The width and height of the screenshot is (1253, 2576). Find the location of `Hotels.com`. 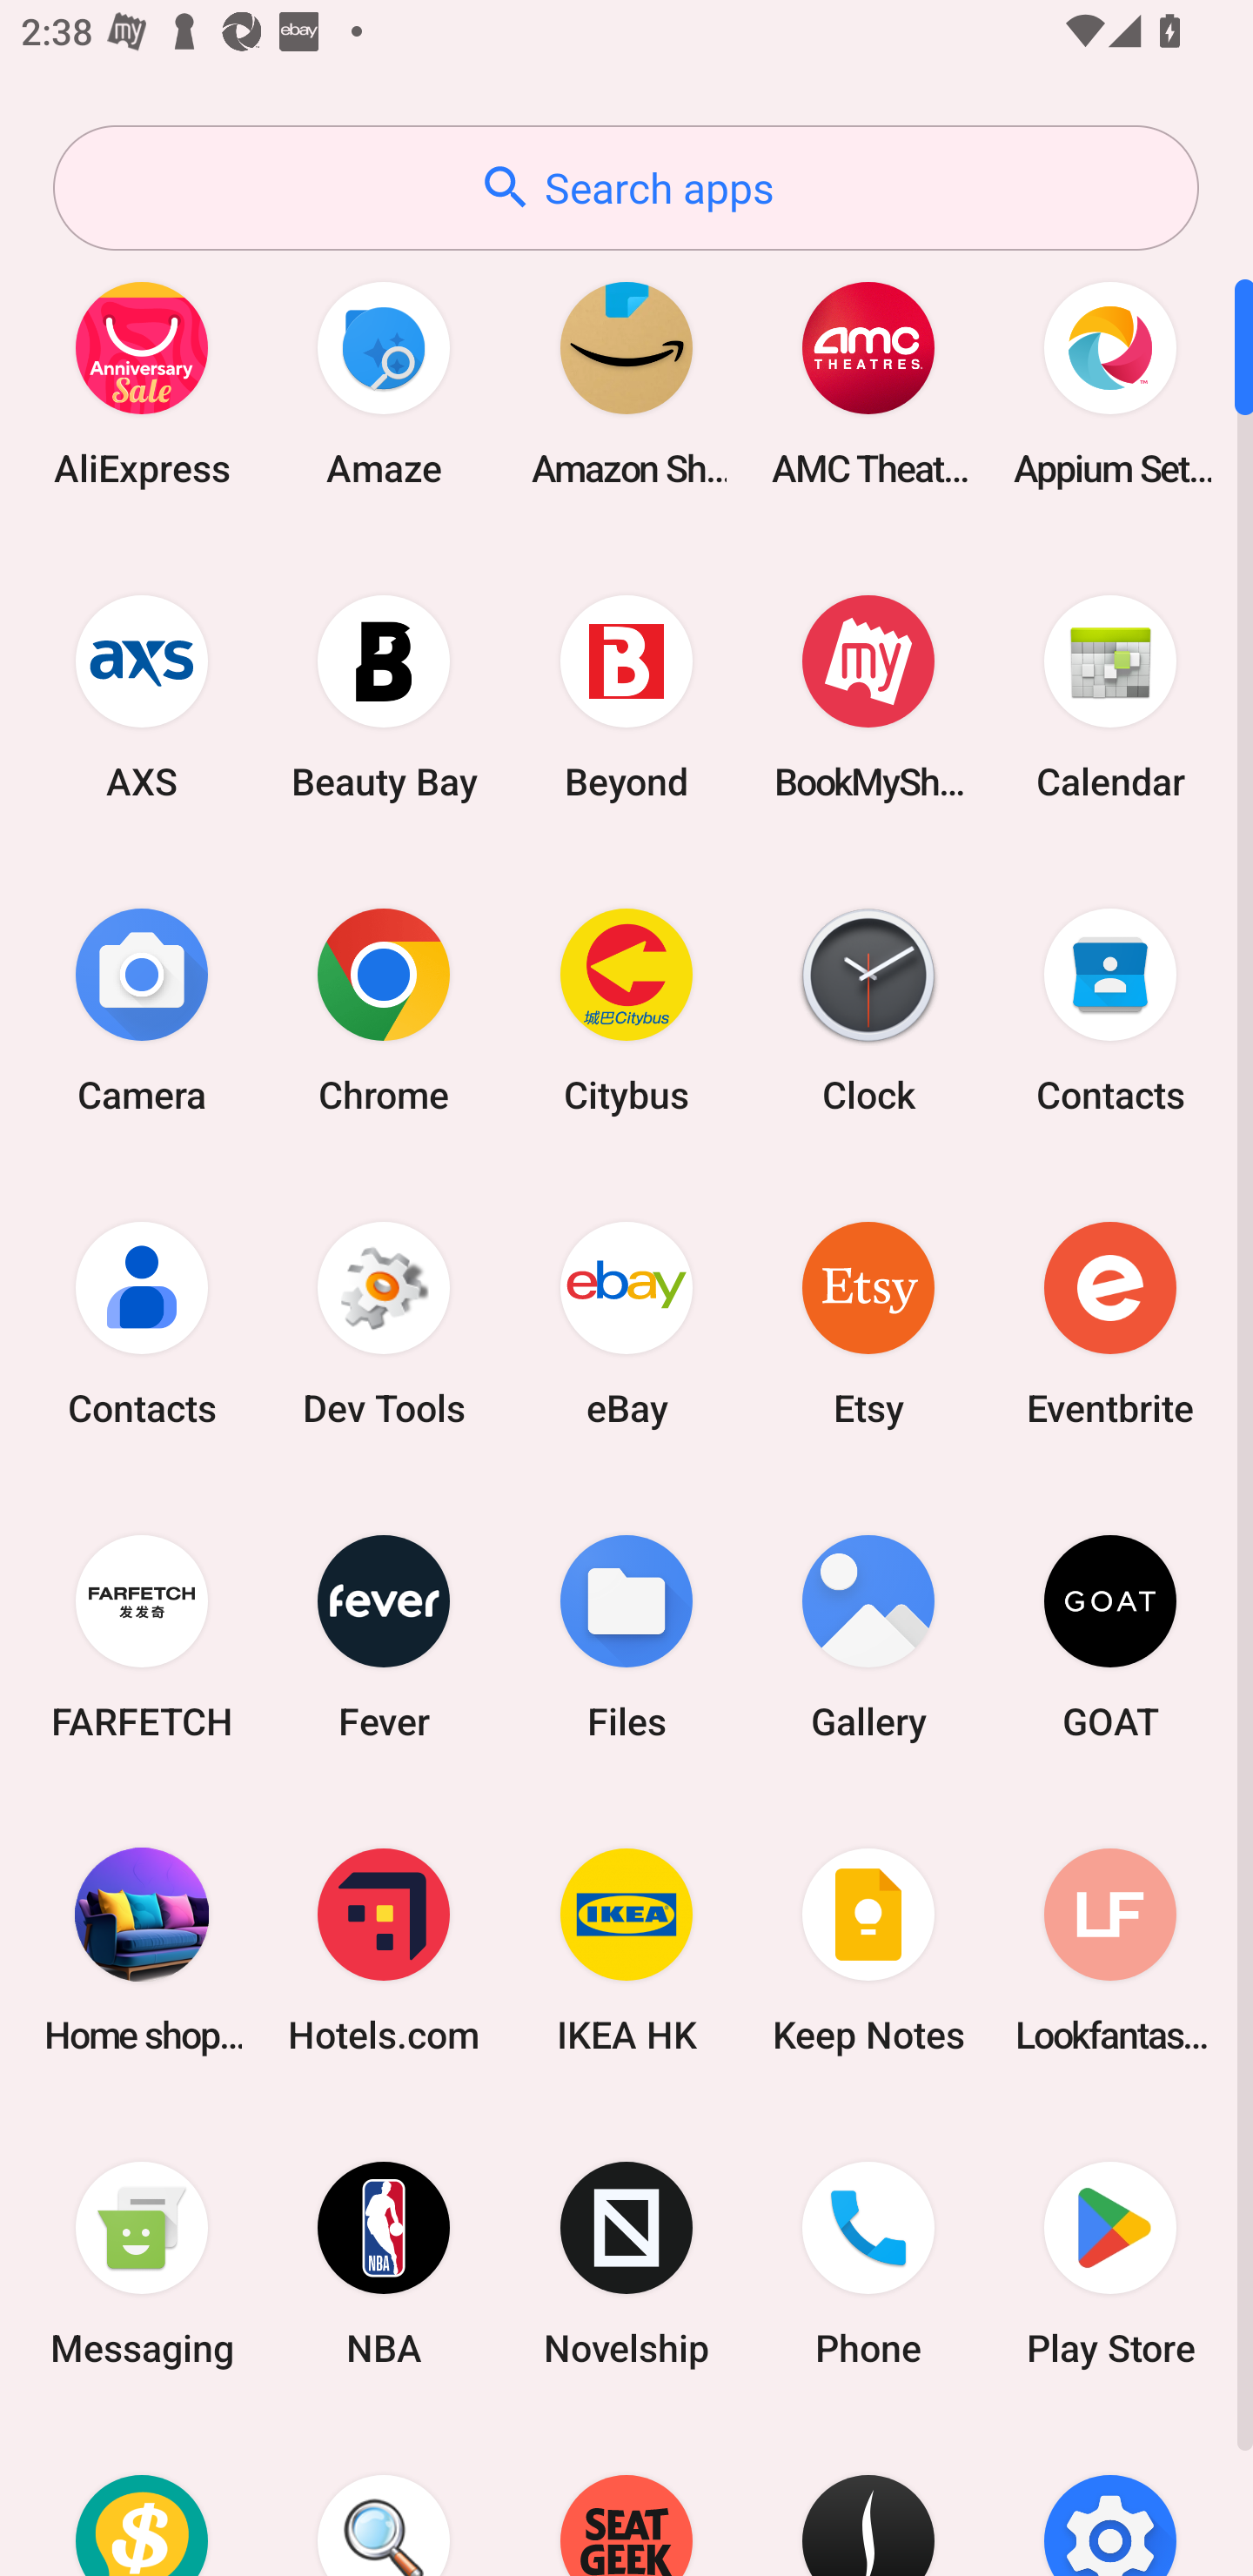

Hotels.com is located at coordinates (384, 1949).